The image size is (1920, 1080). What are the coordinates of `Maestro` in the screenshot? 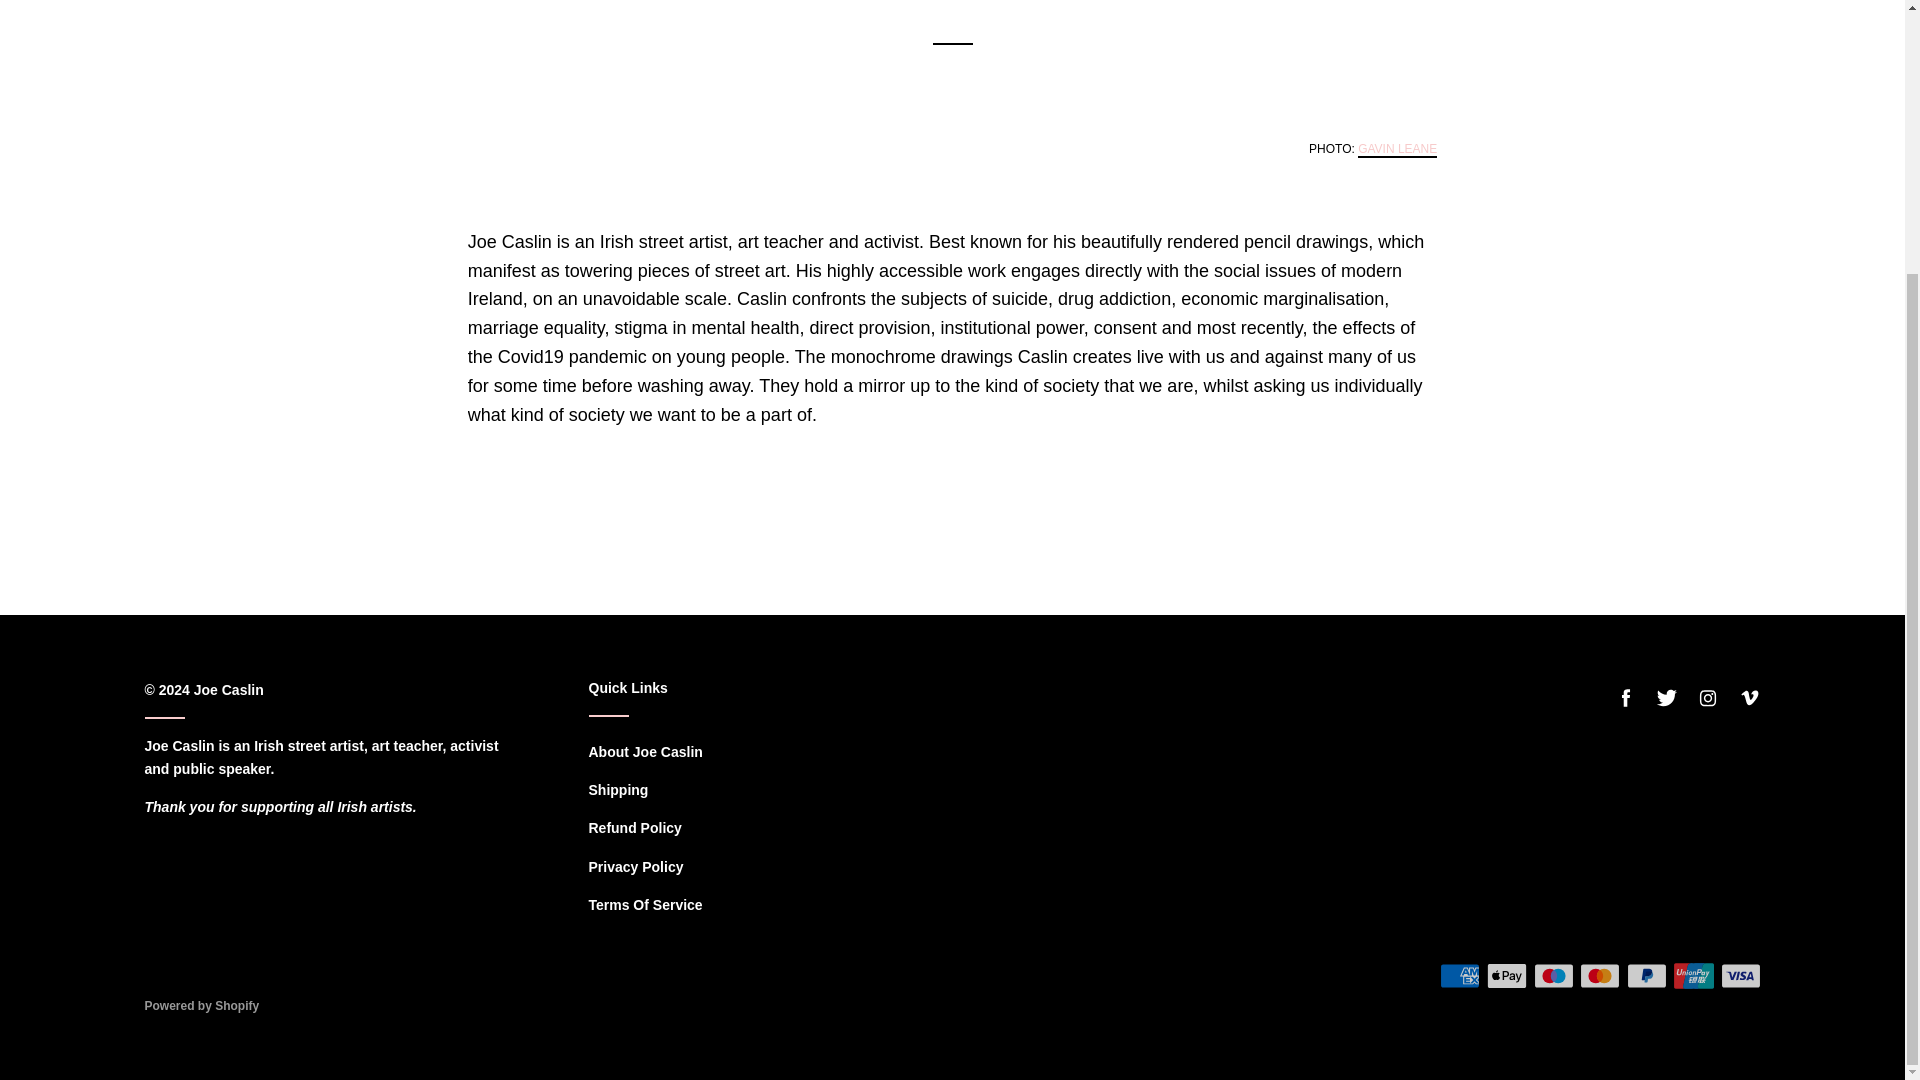 It's located at (1554, 975).